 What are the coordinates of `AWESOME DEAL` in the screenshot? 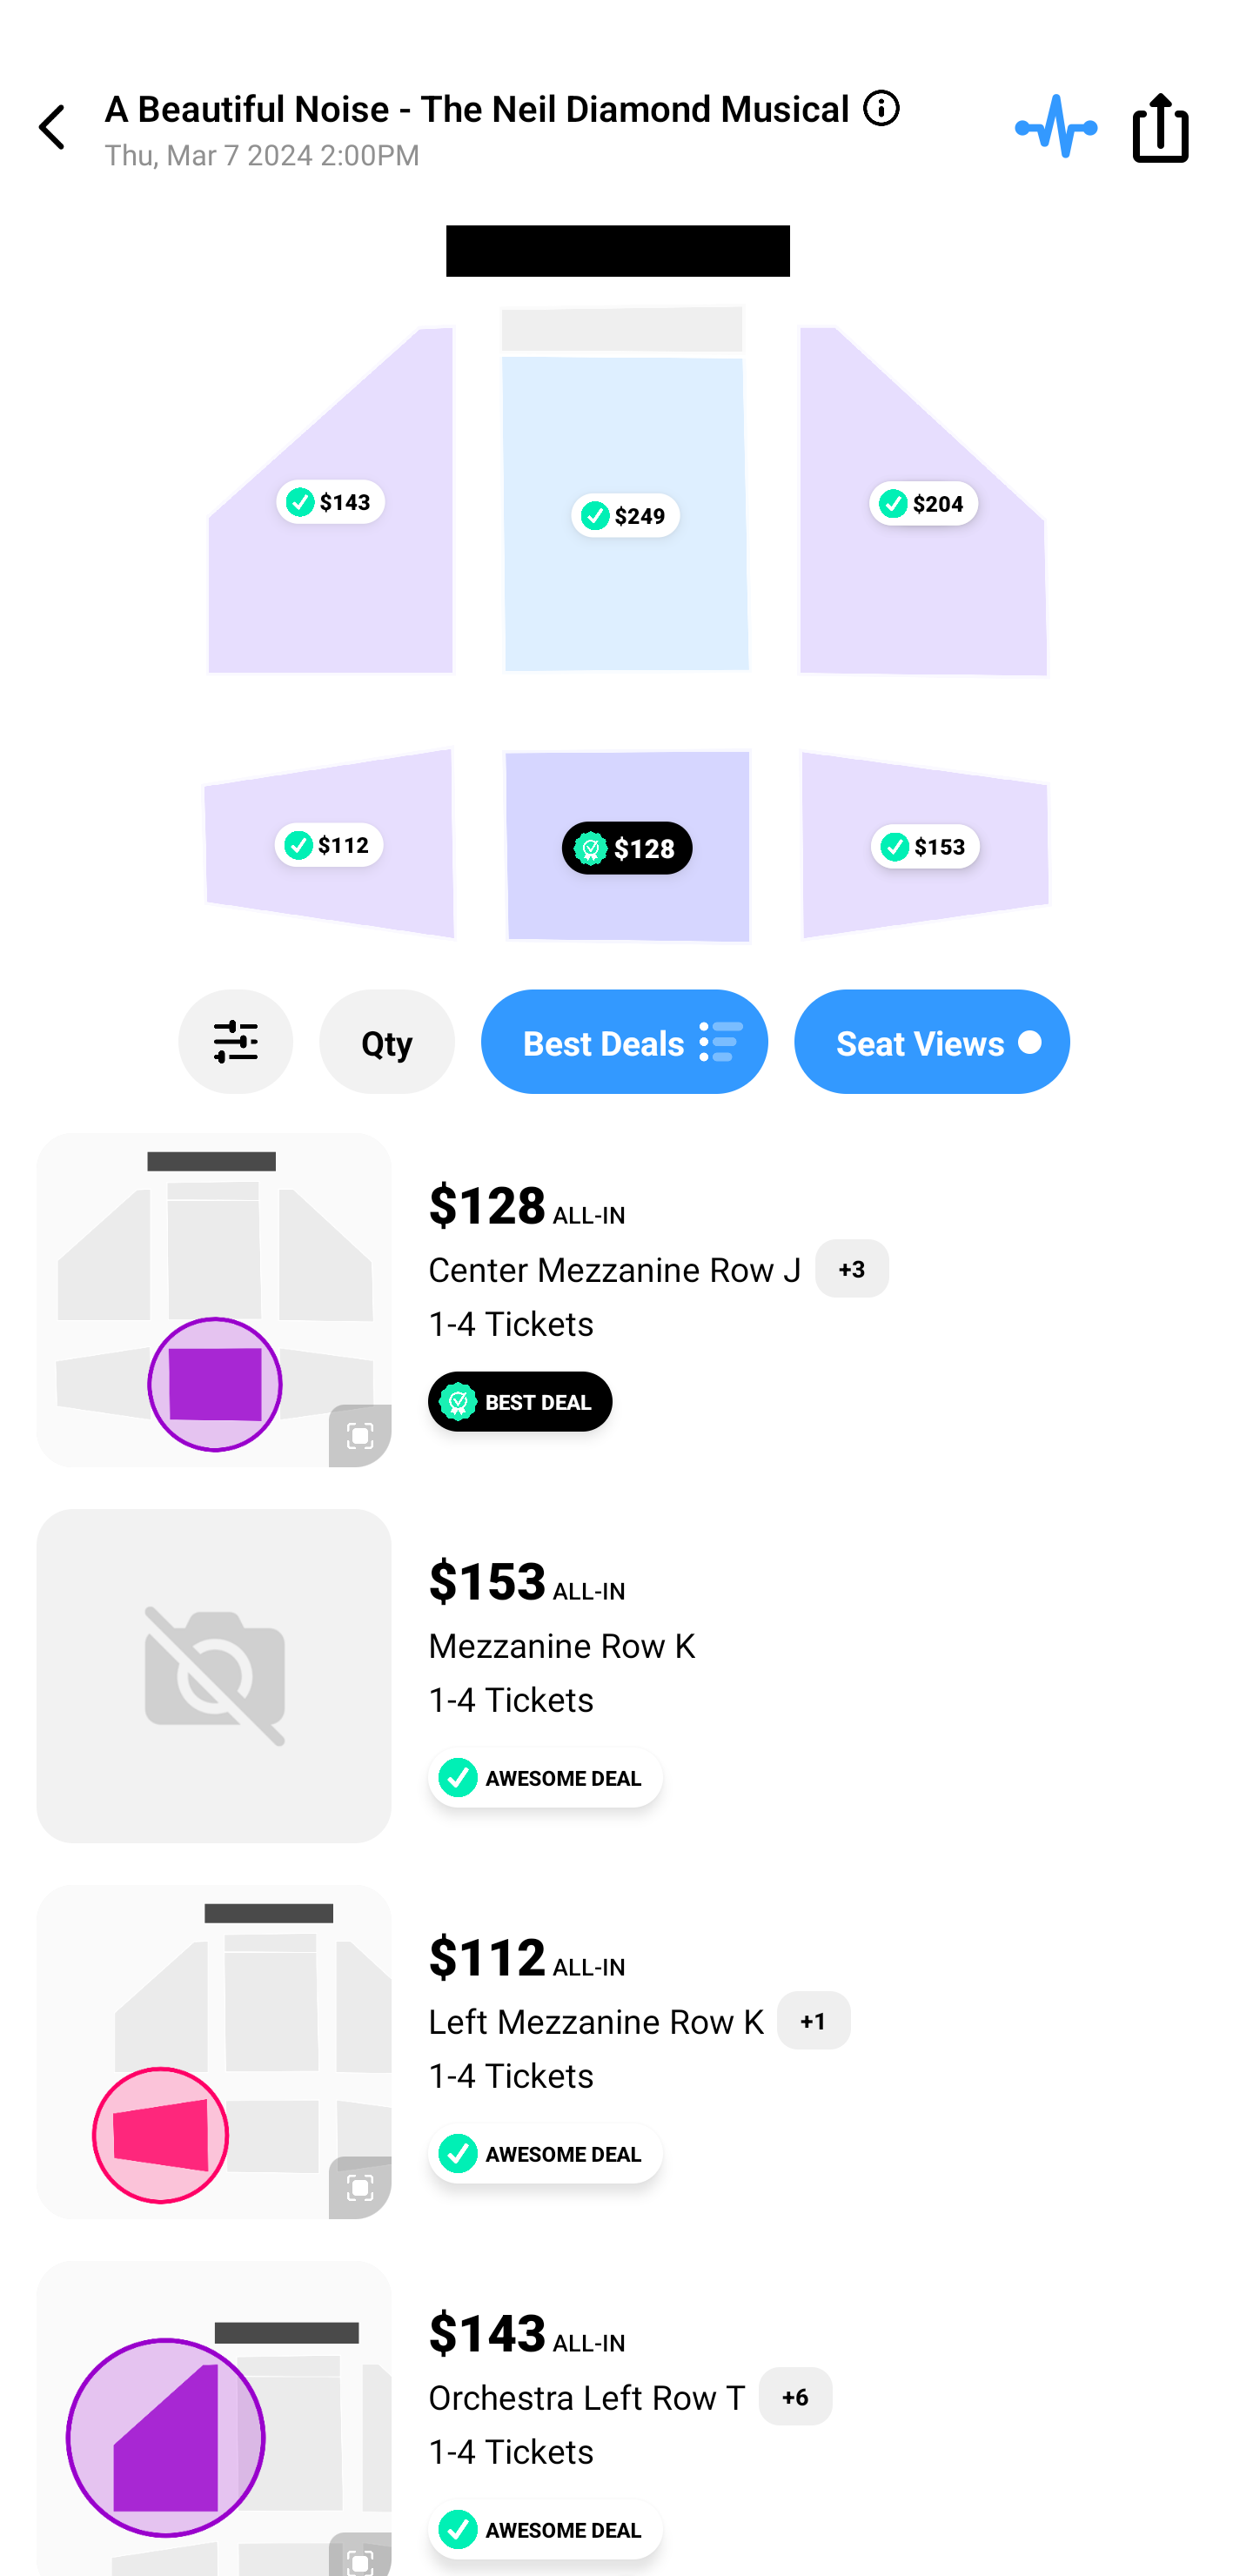 It's located at (545, 1777).